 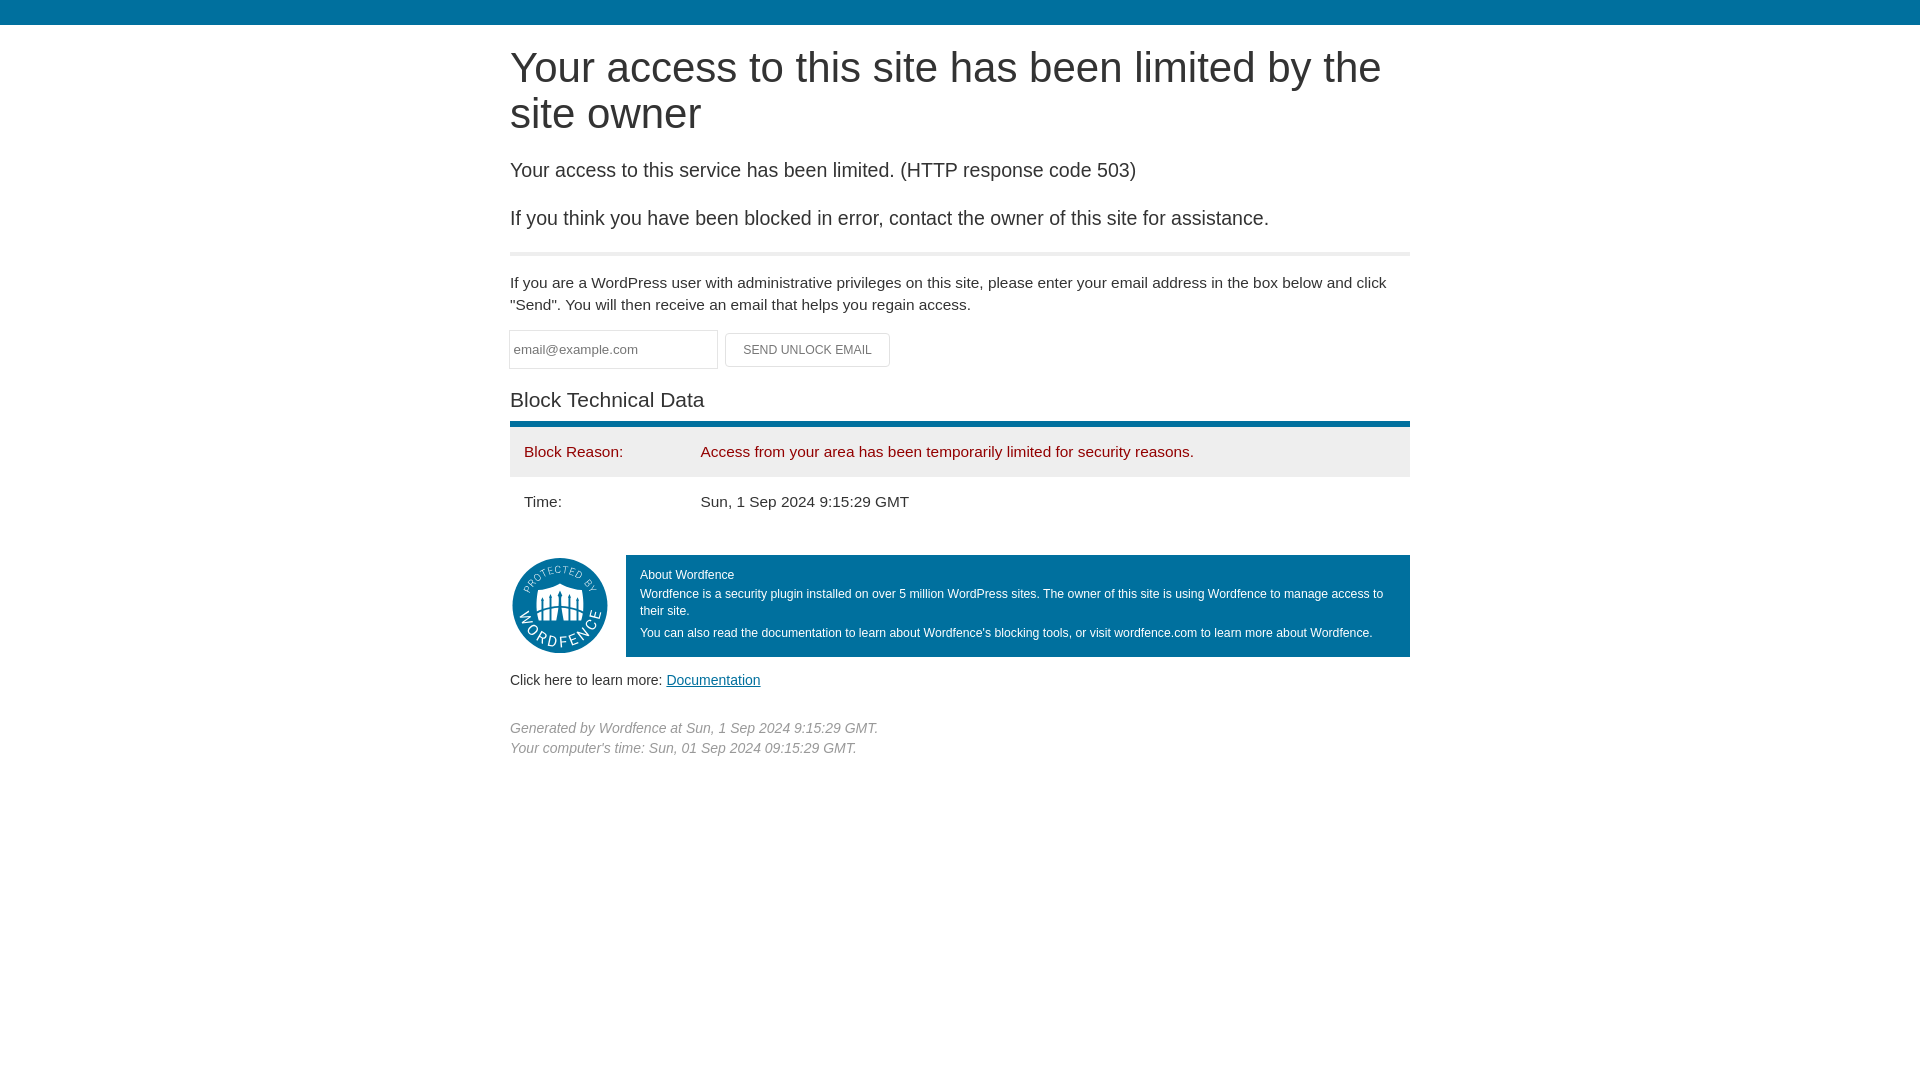 I want to click on Send Unlock Email, so click(x=808, y=350).